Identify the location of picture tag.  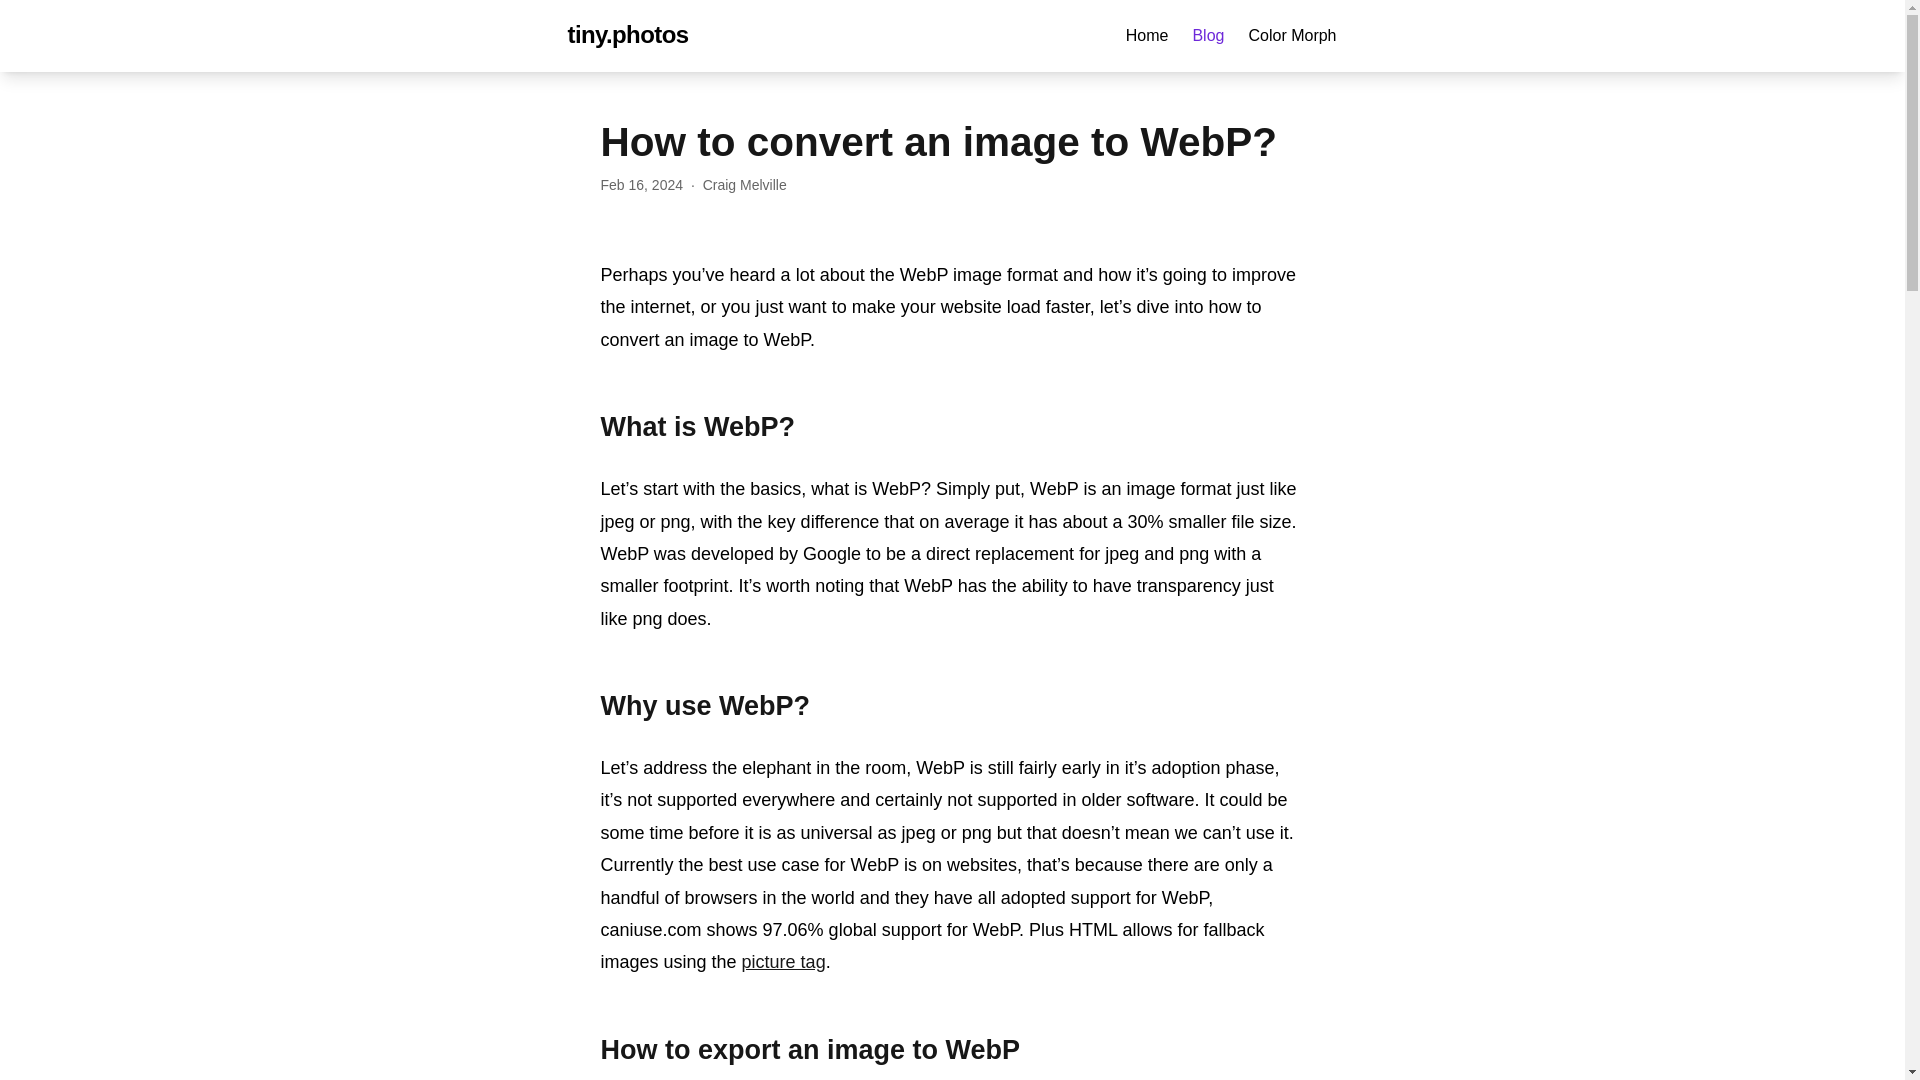
(783, 962).